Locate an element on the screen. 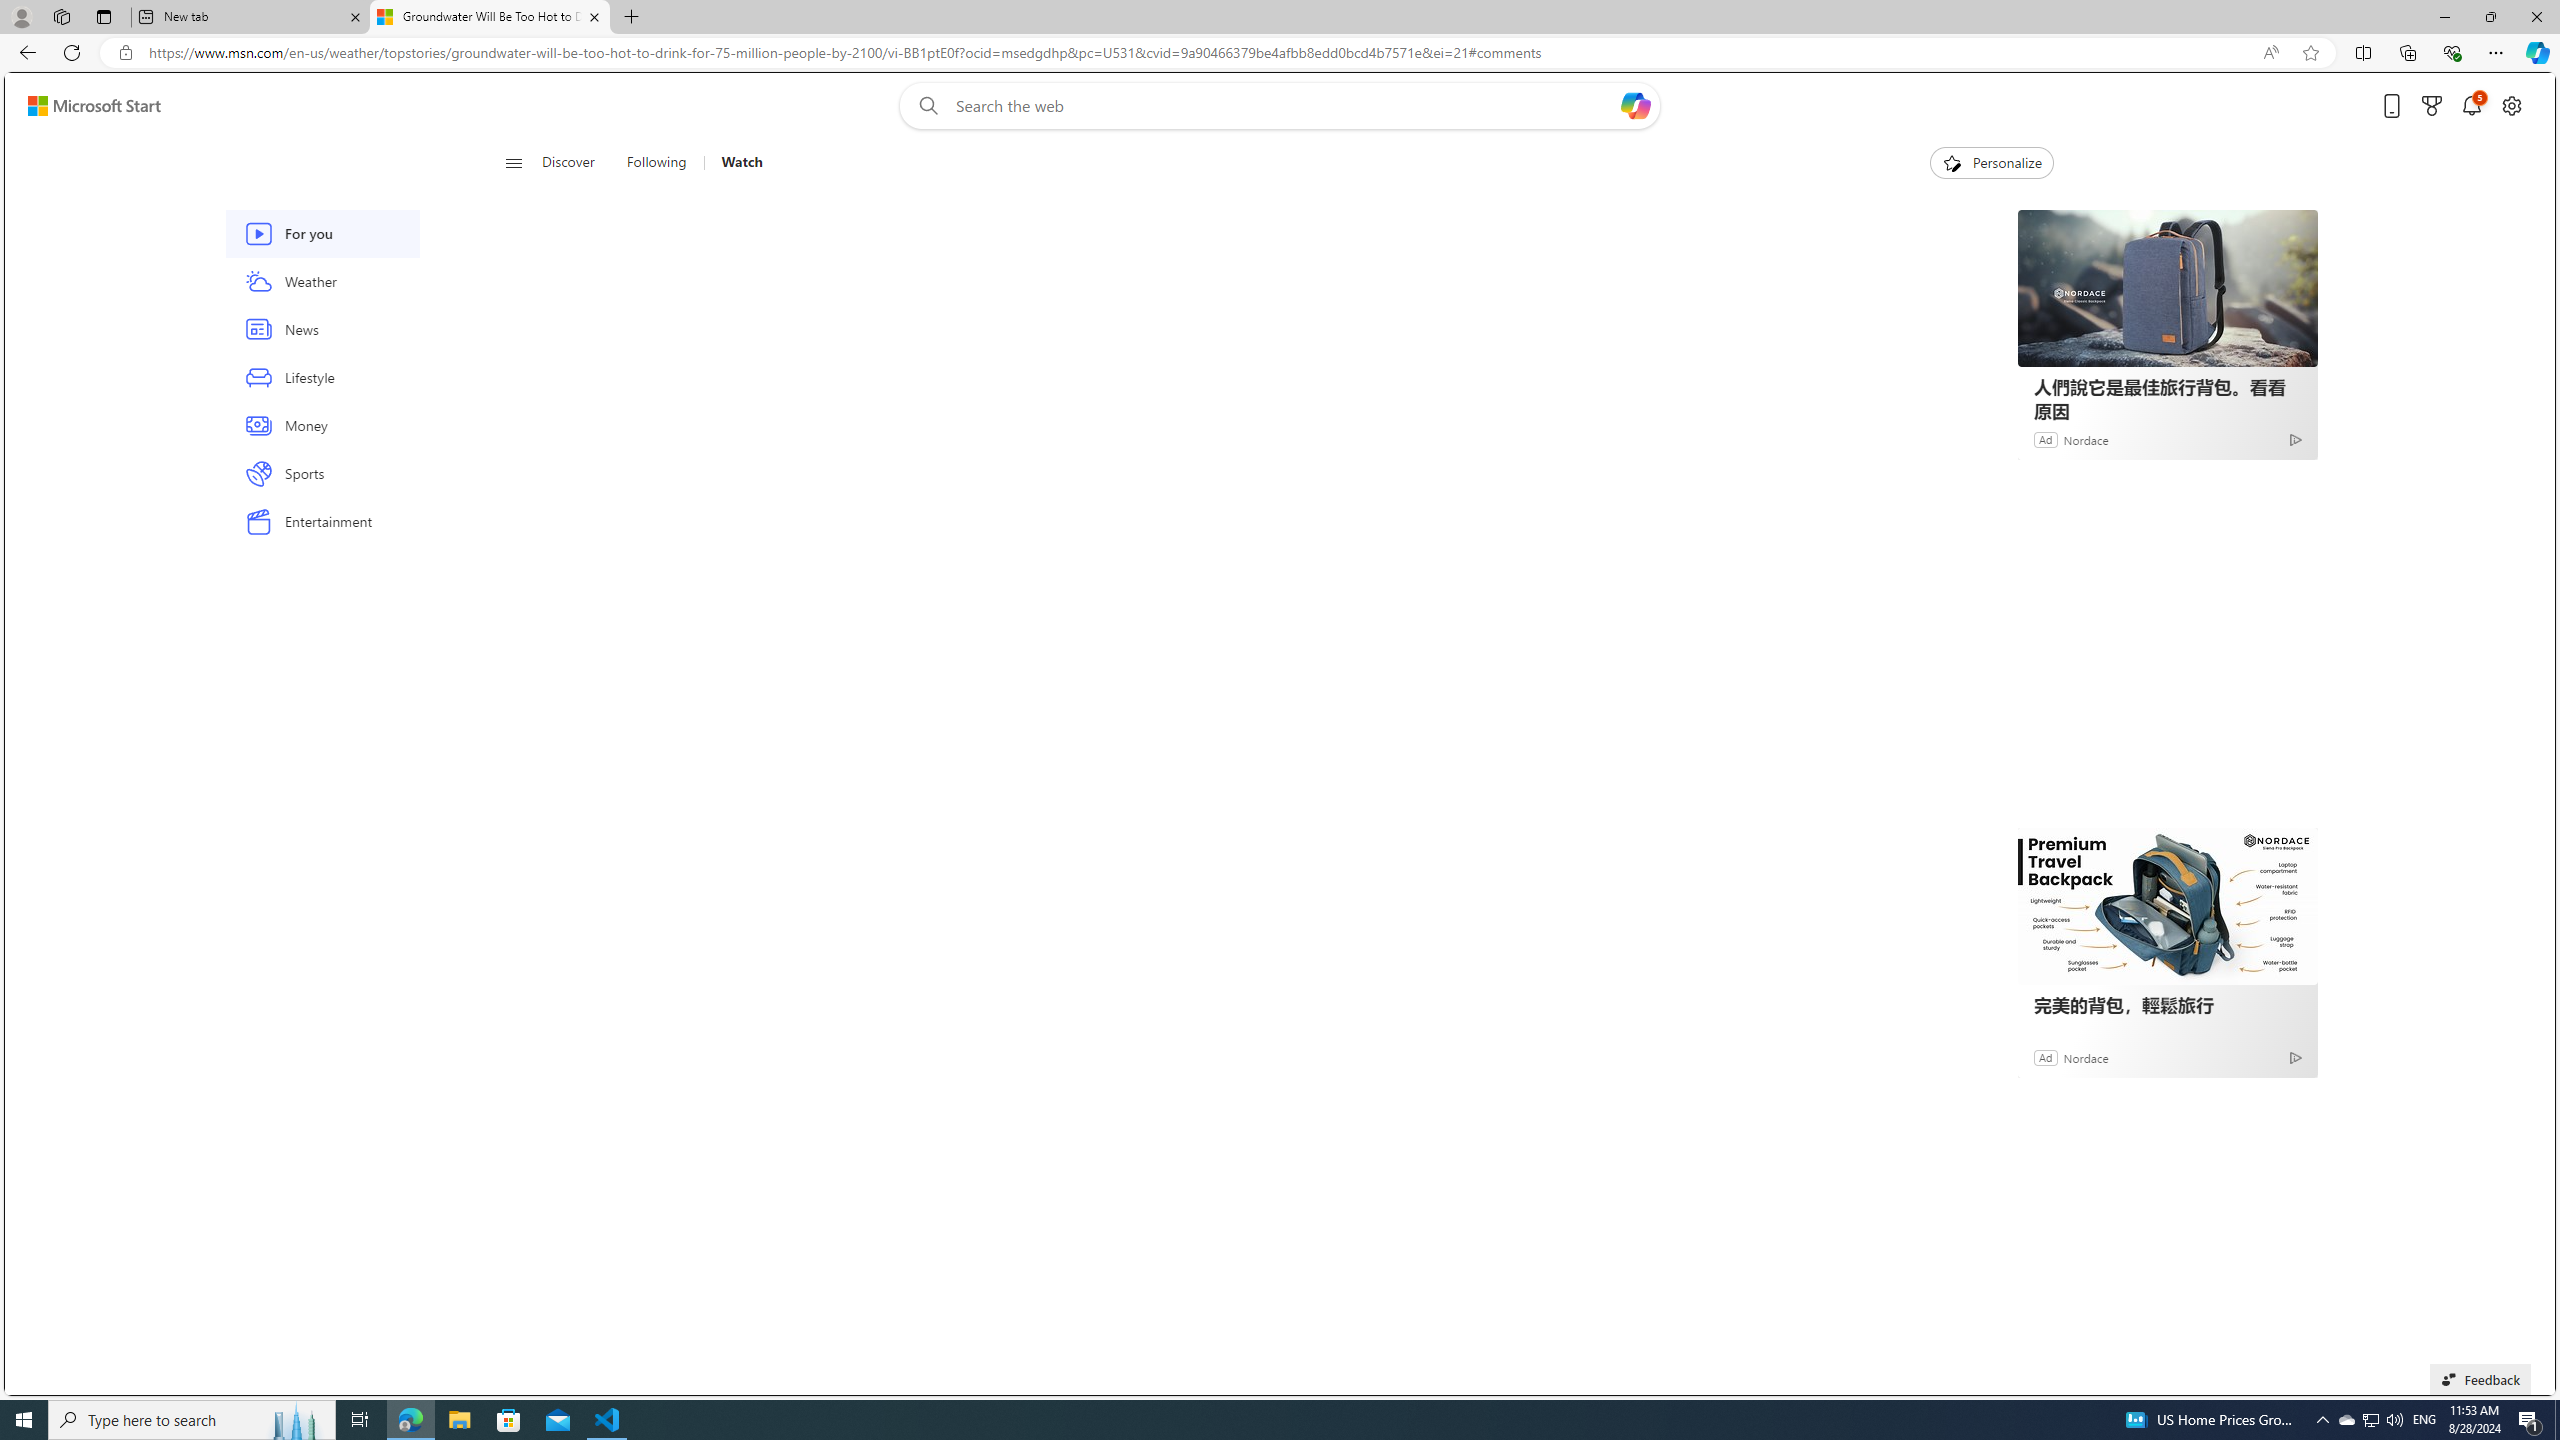  To get missing image descriptions, open the context menu. is located at coordinates (1950, 162).